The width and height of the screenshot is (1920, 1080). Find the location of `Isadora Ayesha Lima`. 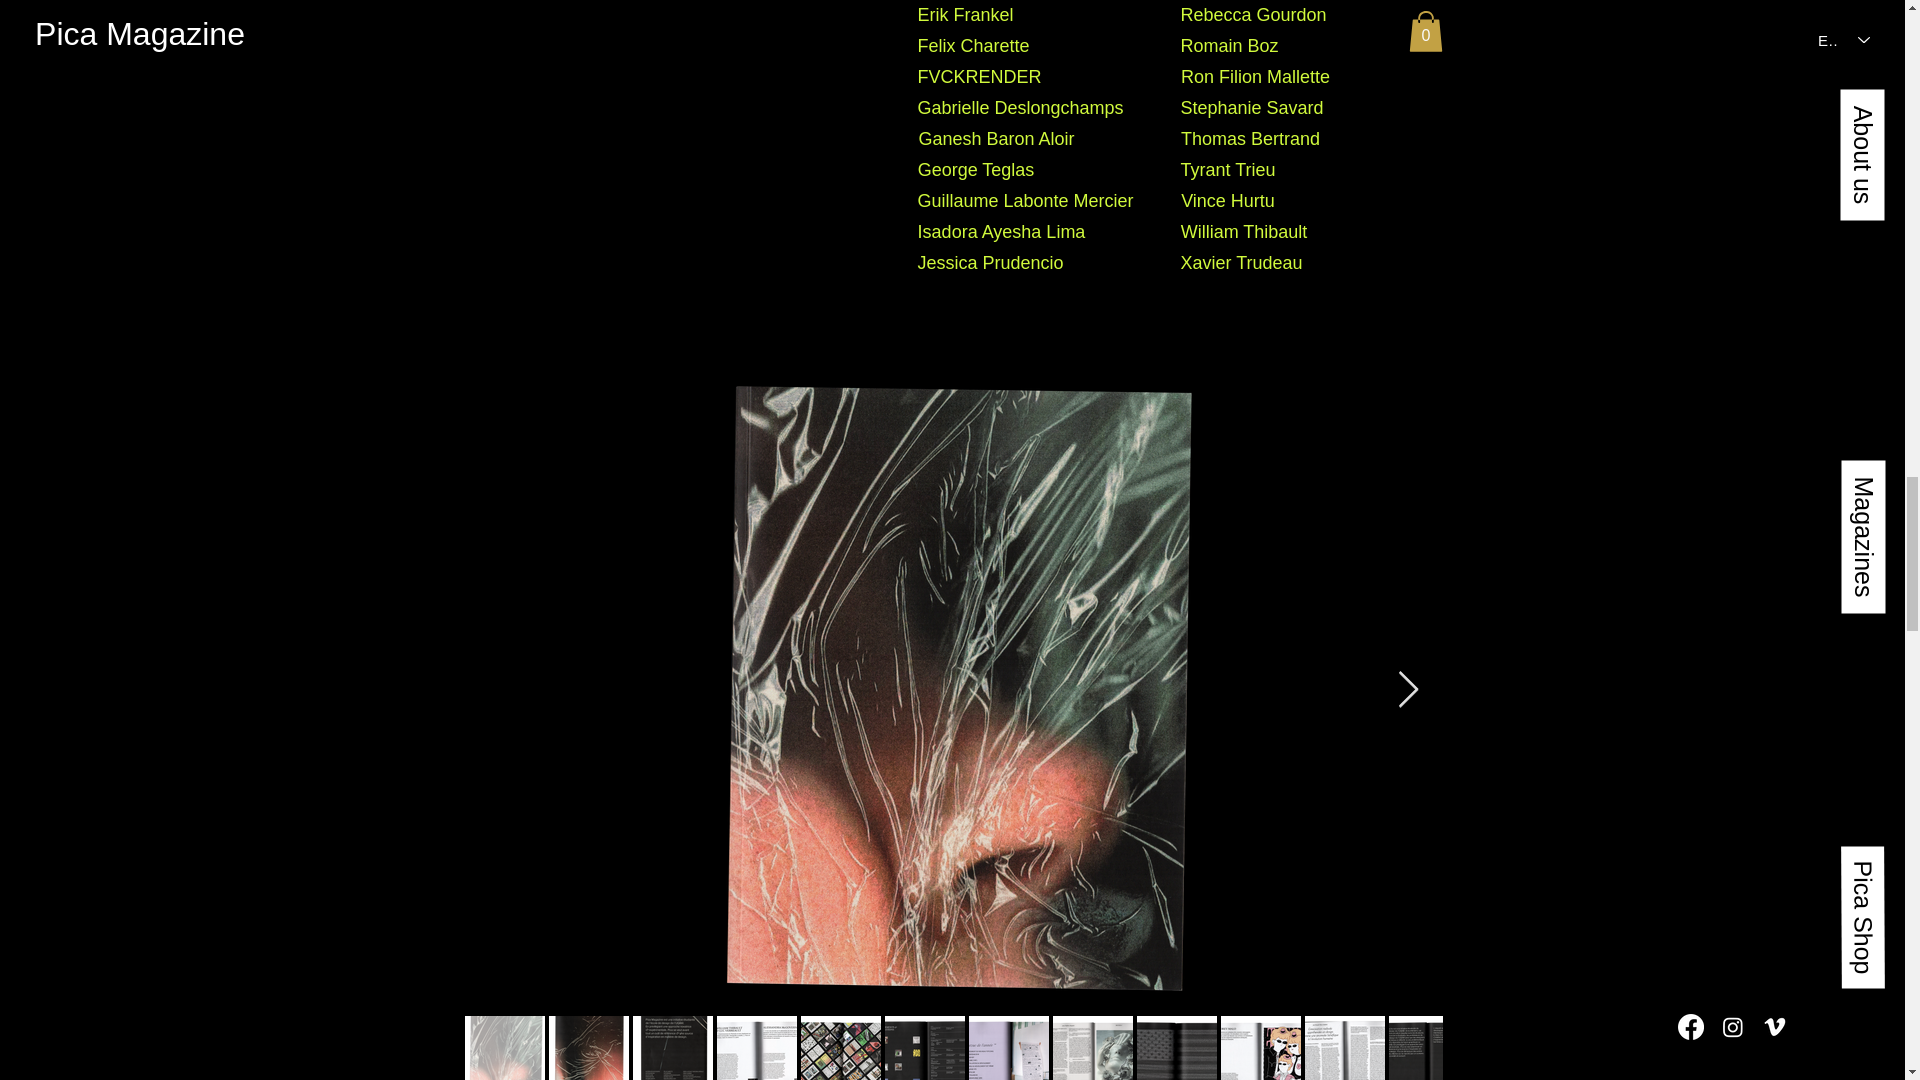

Isadora Ayesha Lima is located at coordinates (1002, 232).